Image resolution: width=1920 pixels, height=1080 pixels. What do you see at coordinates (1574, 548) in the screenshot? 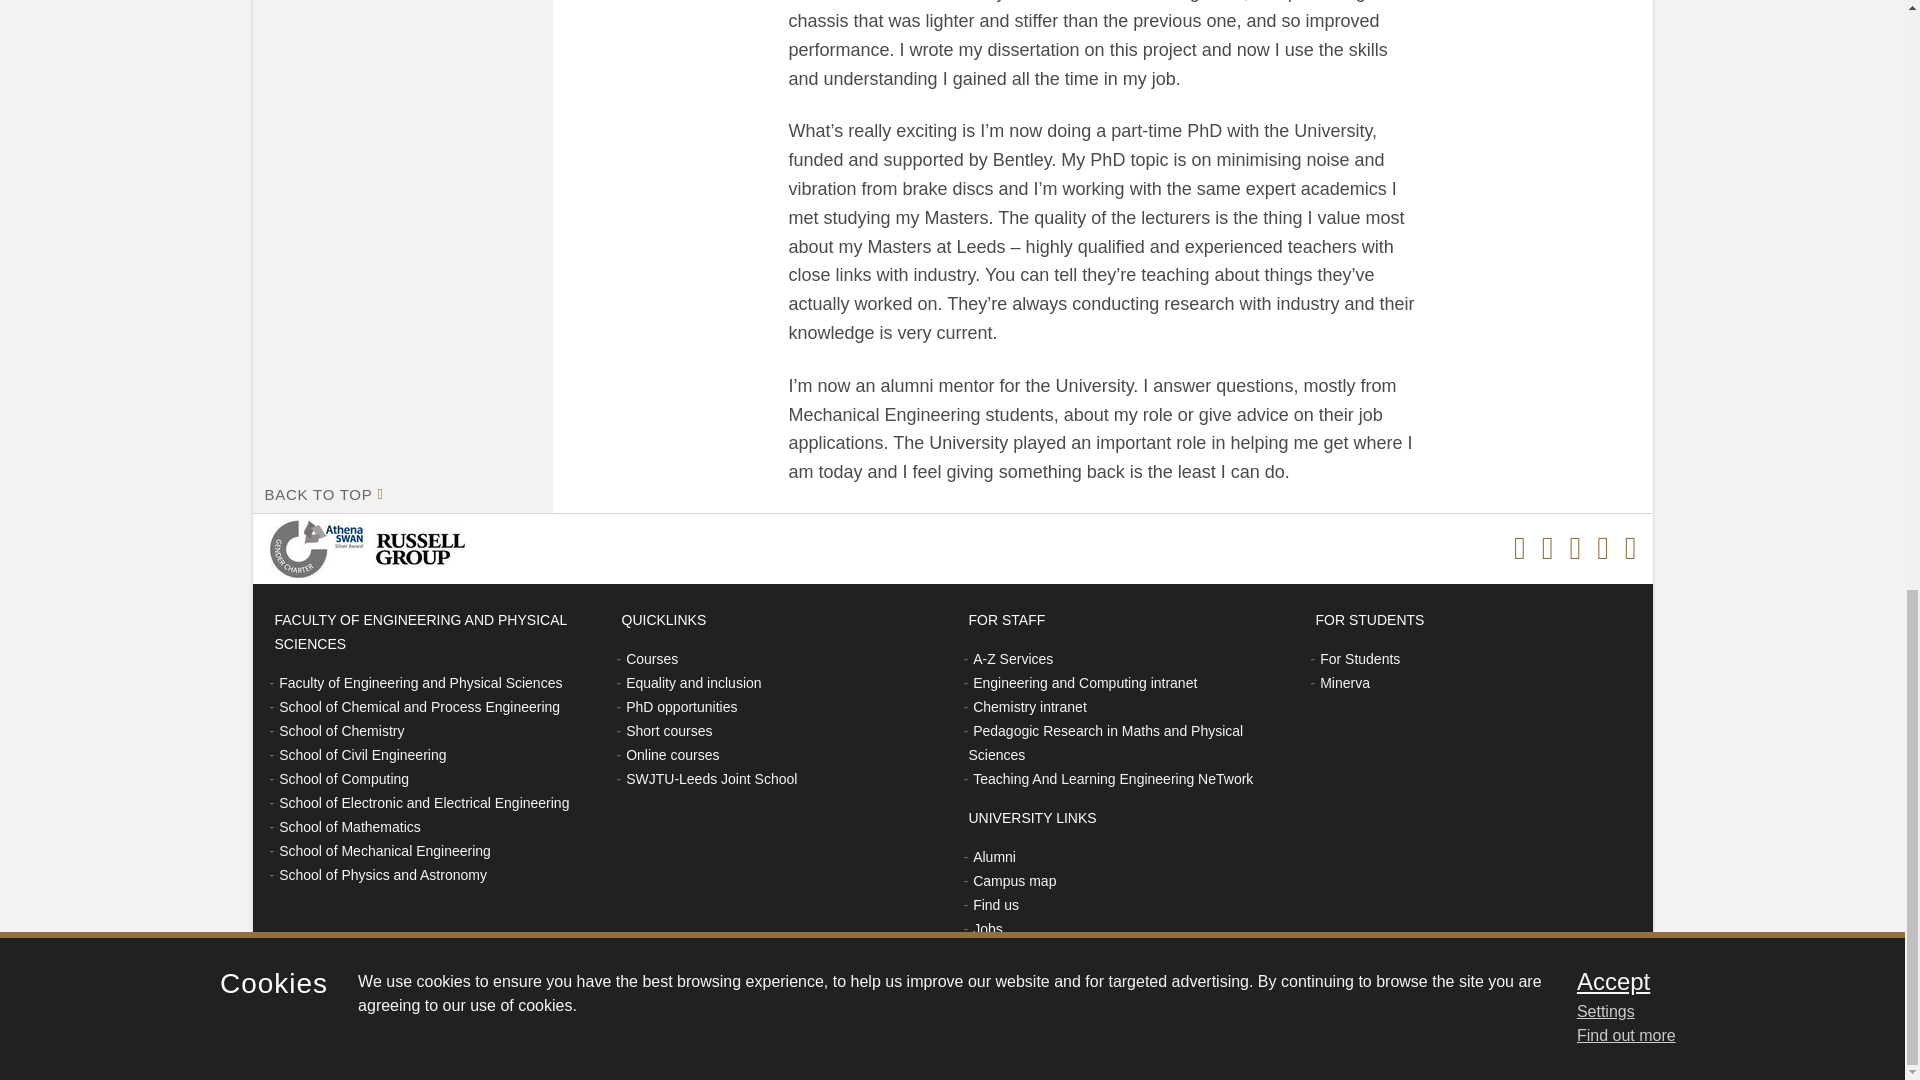
I see `Go to Twitter page` at bounding box center [1574, 548].